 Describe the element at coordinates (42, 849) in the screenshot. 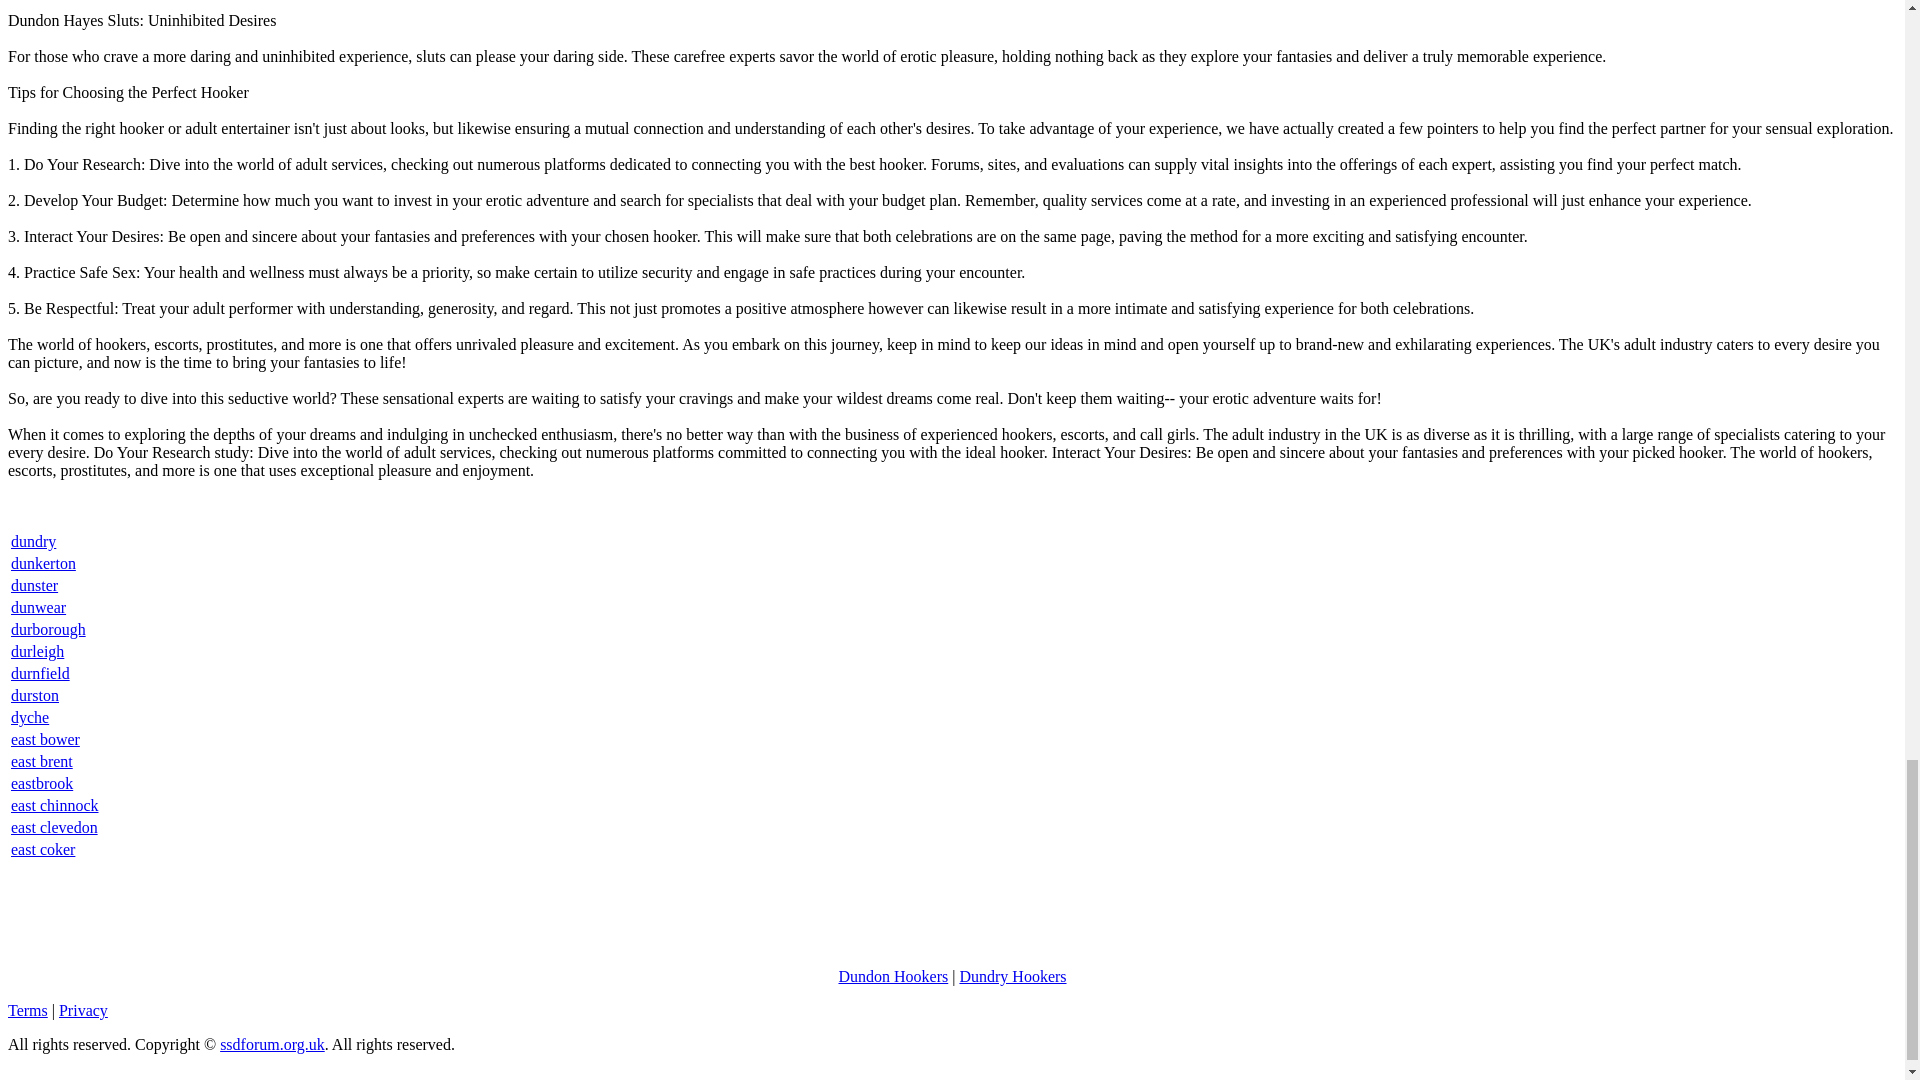

I see `east coker` at that location.